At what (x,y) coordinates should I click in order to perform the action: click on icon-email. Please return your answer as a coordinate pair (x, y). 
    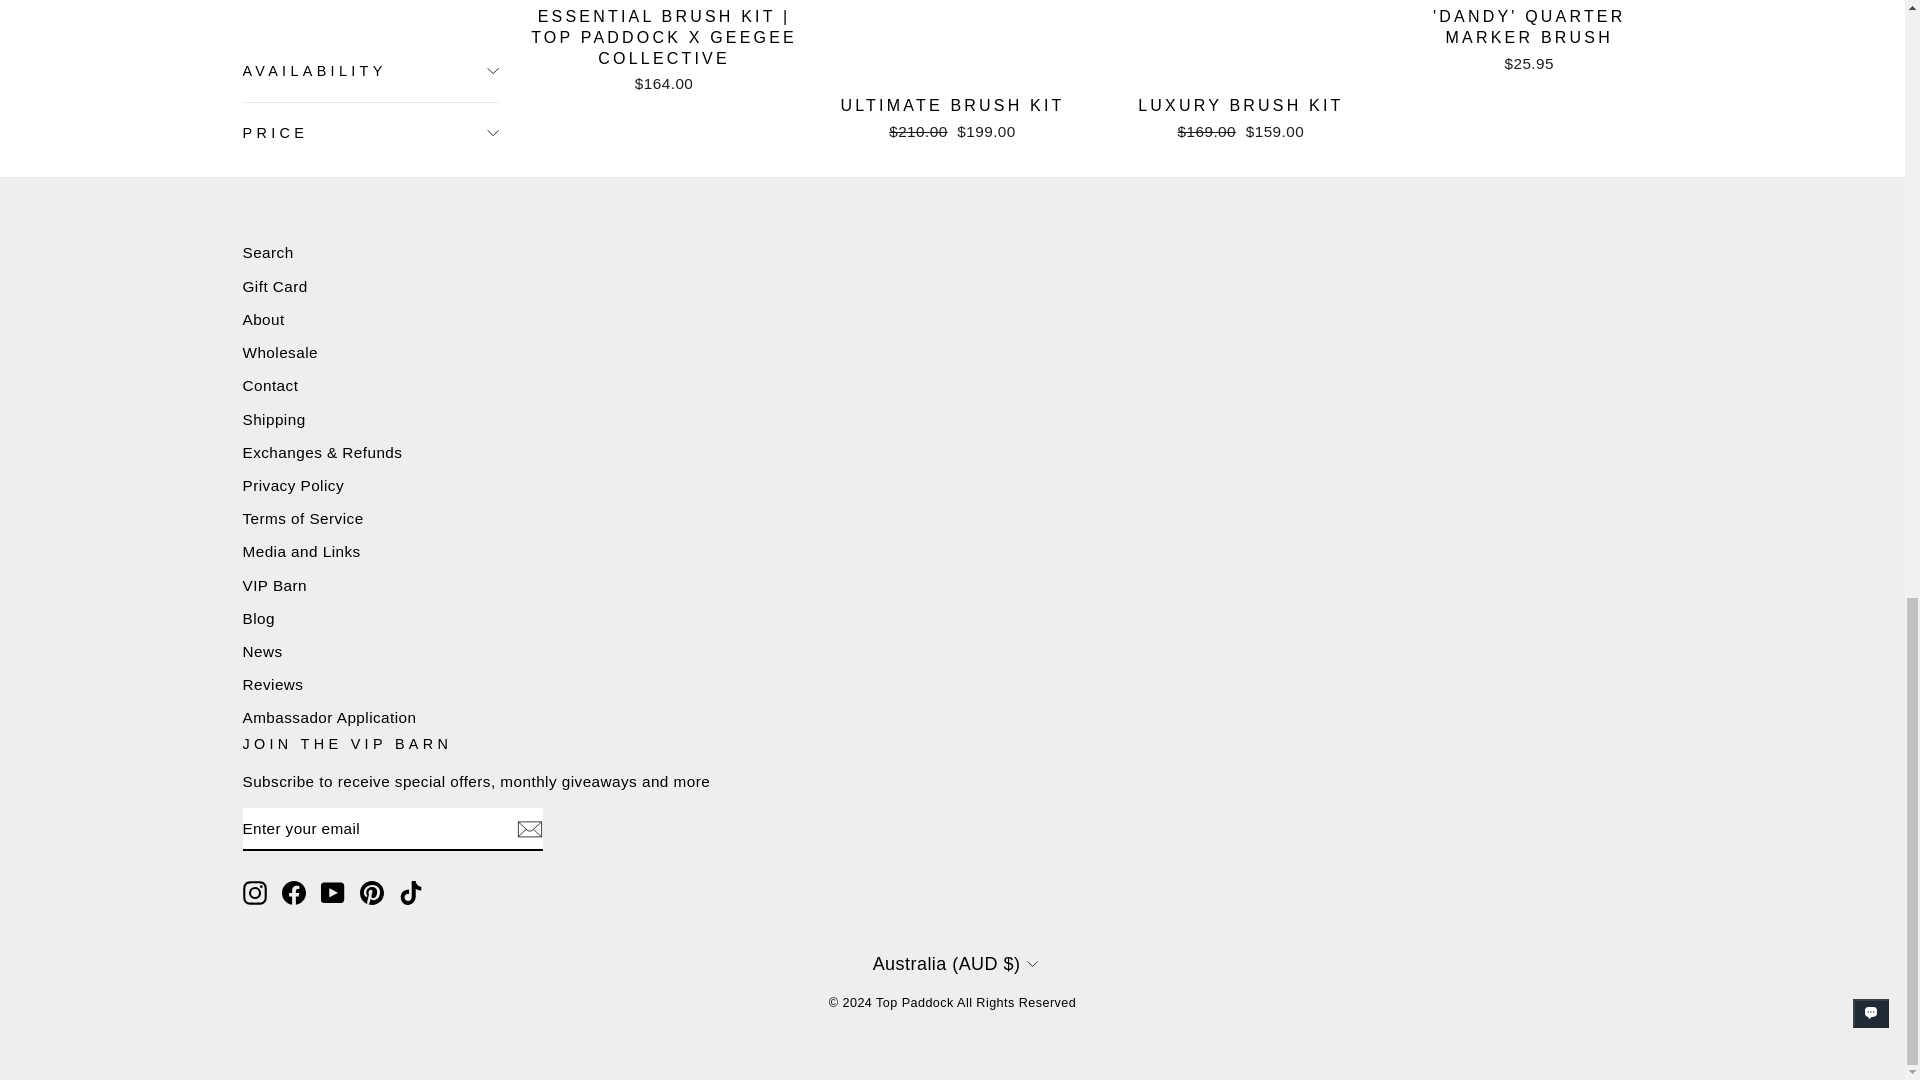
    Looking at the image, I should click on (528, 830).